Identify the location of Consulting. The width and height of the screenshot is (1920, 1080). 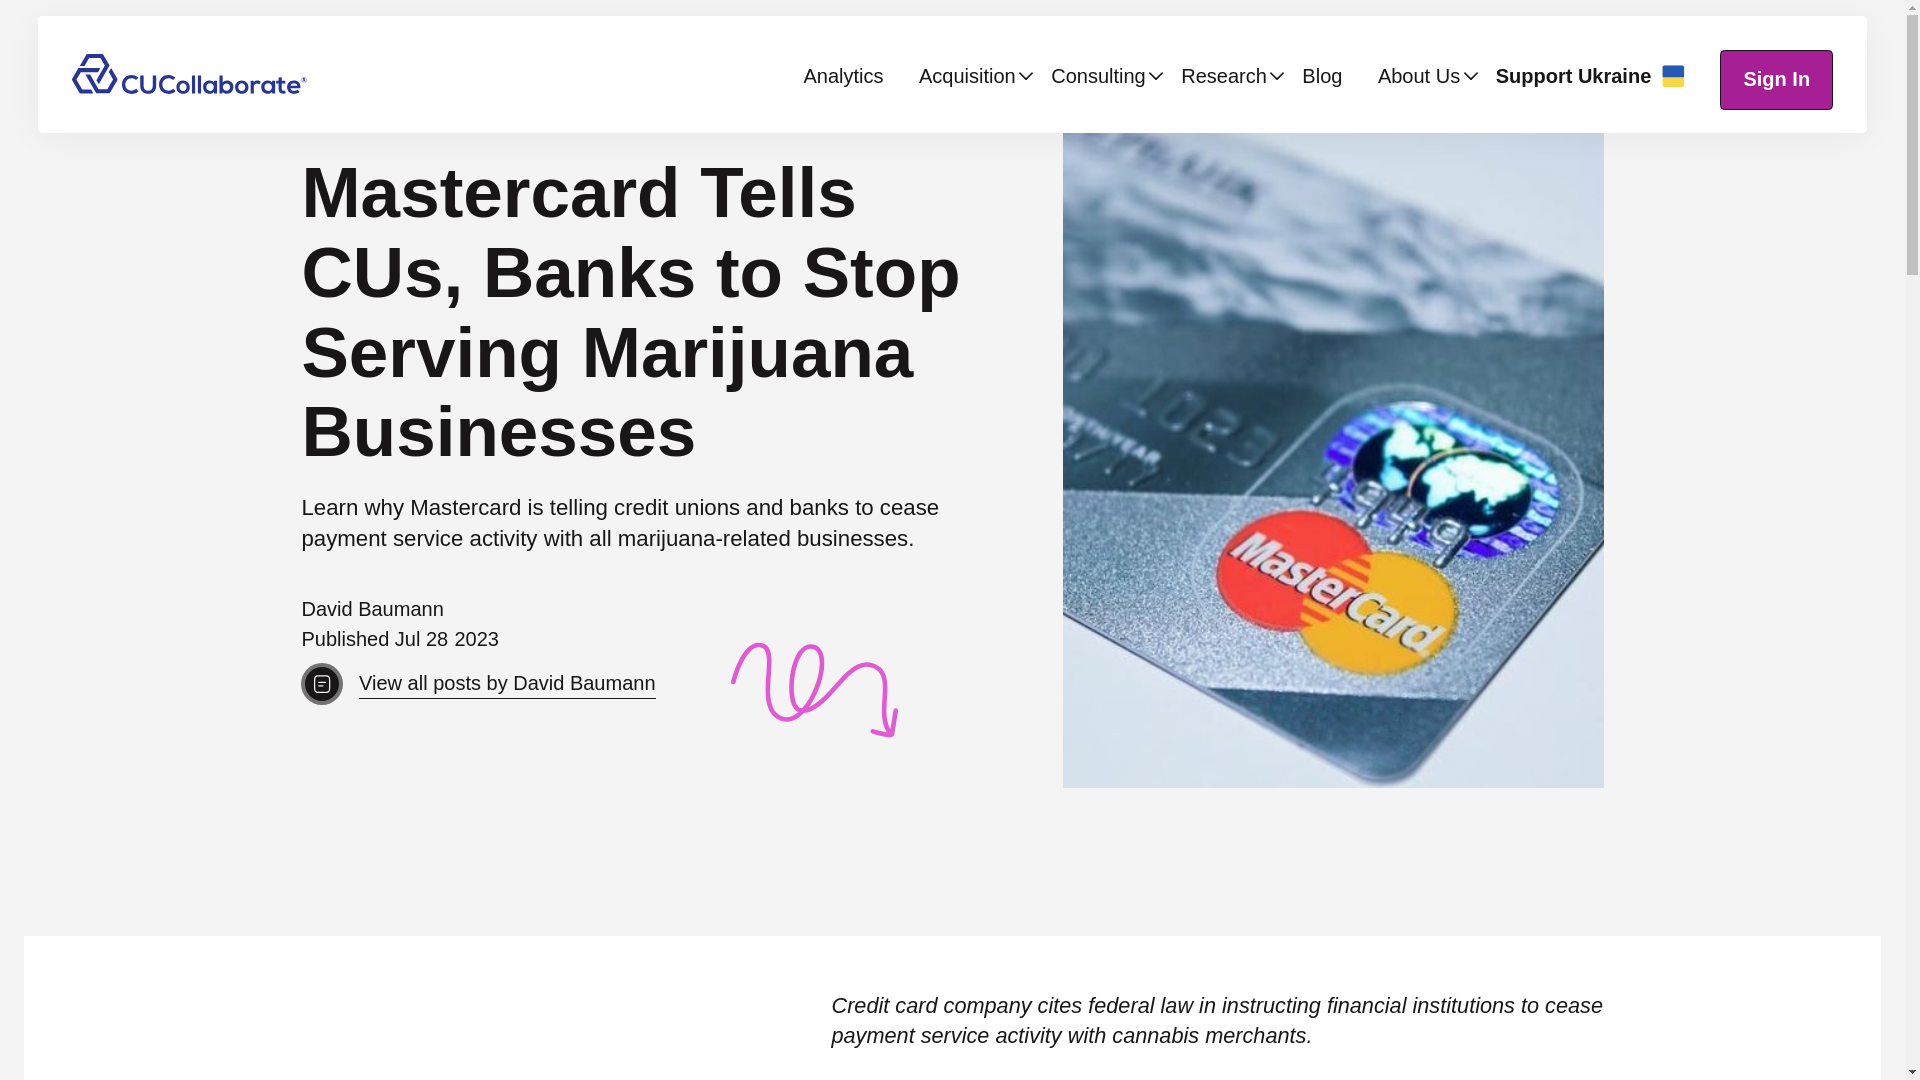
(1098, 76).